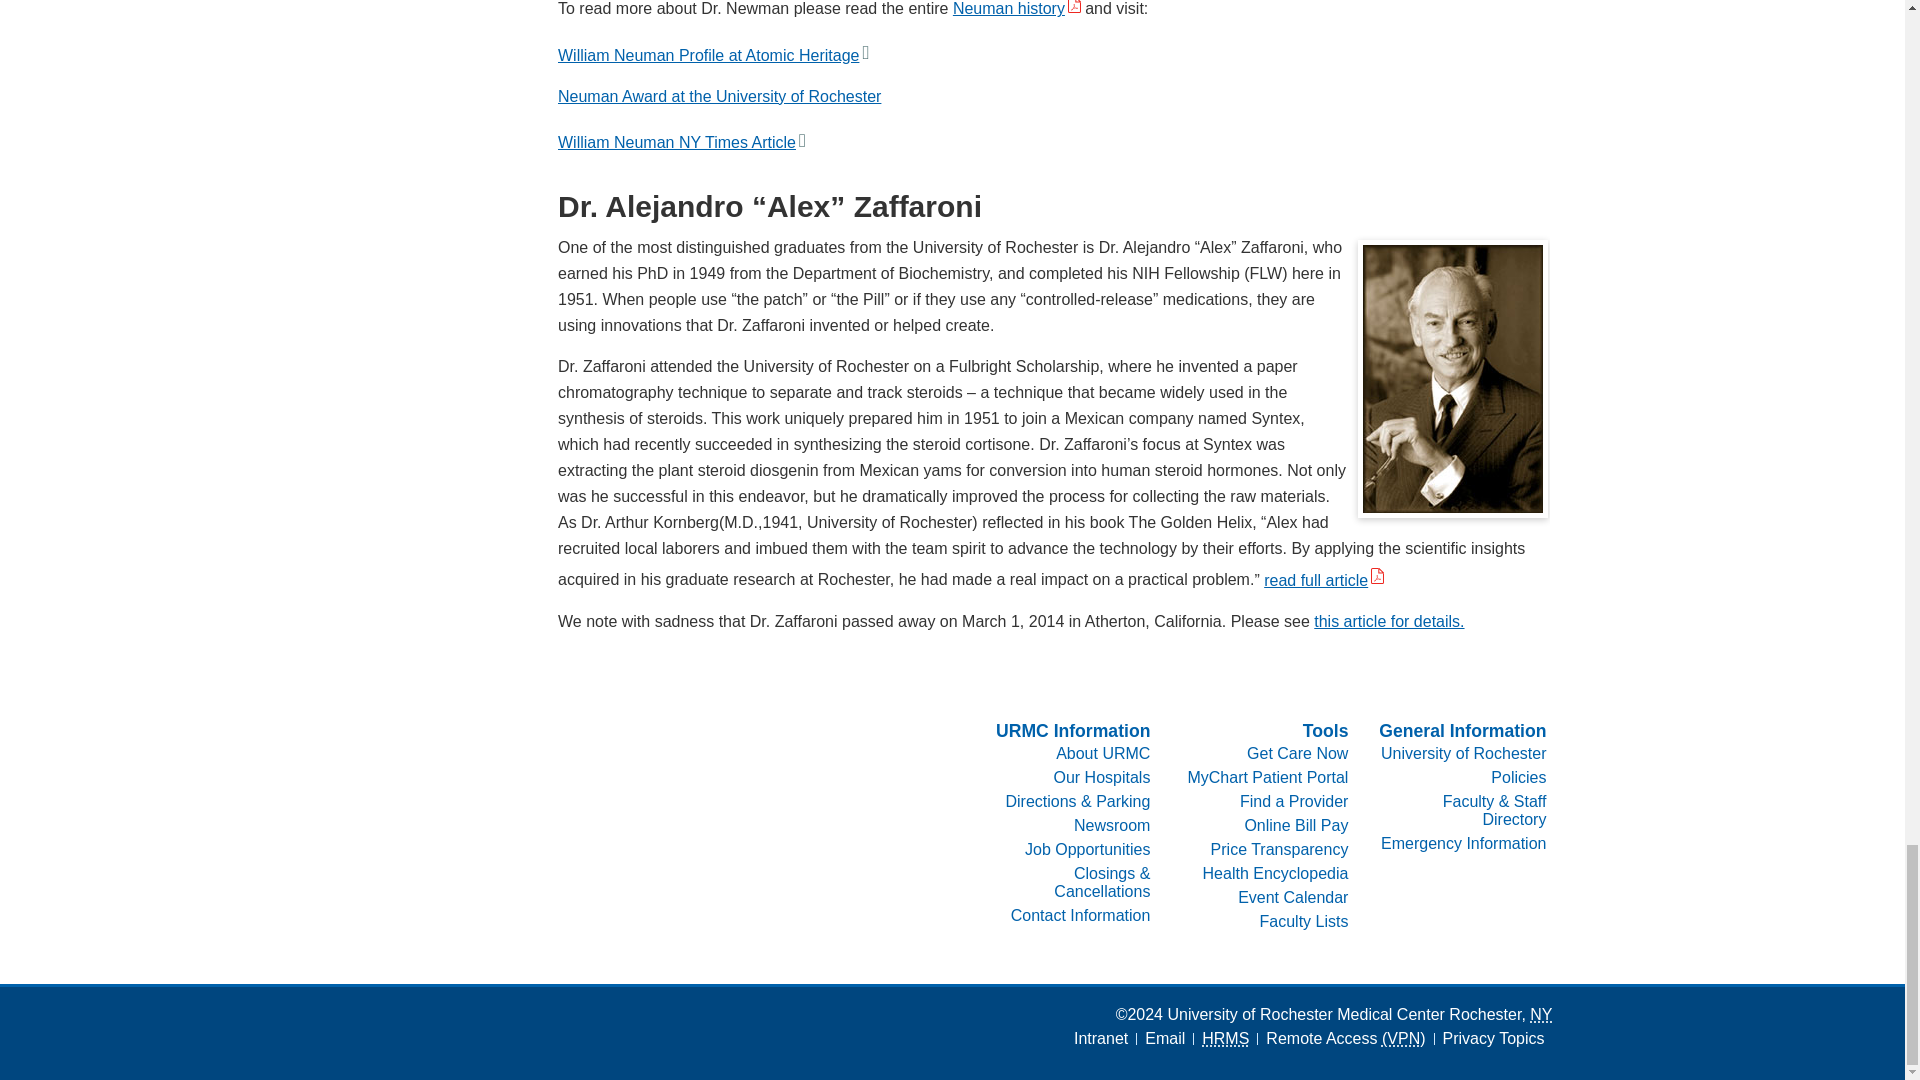  I want to click on New York, so click(1540, 1014).